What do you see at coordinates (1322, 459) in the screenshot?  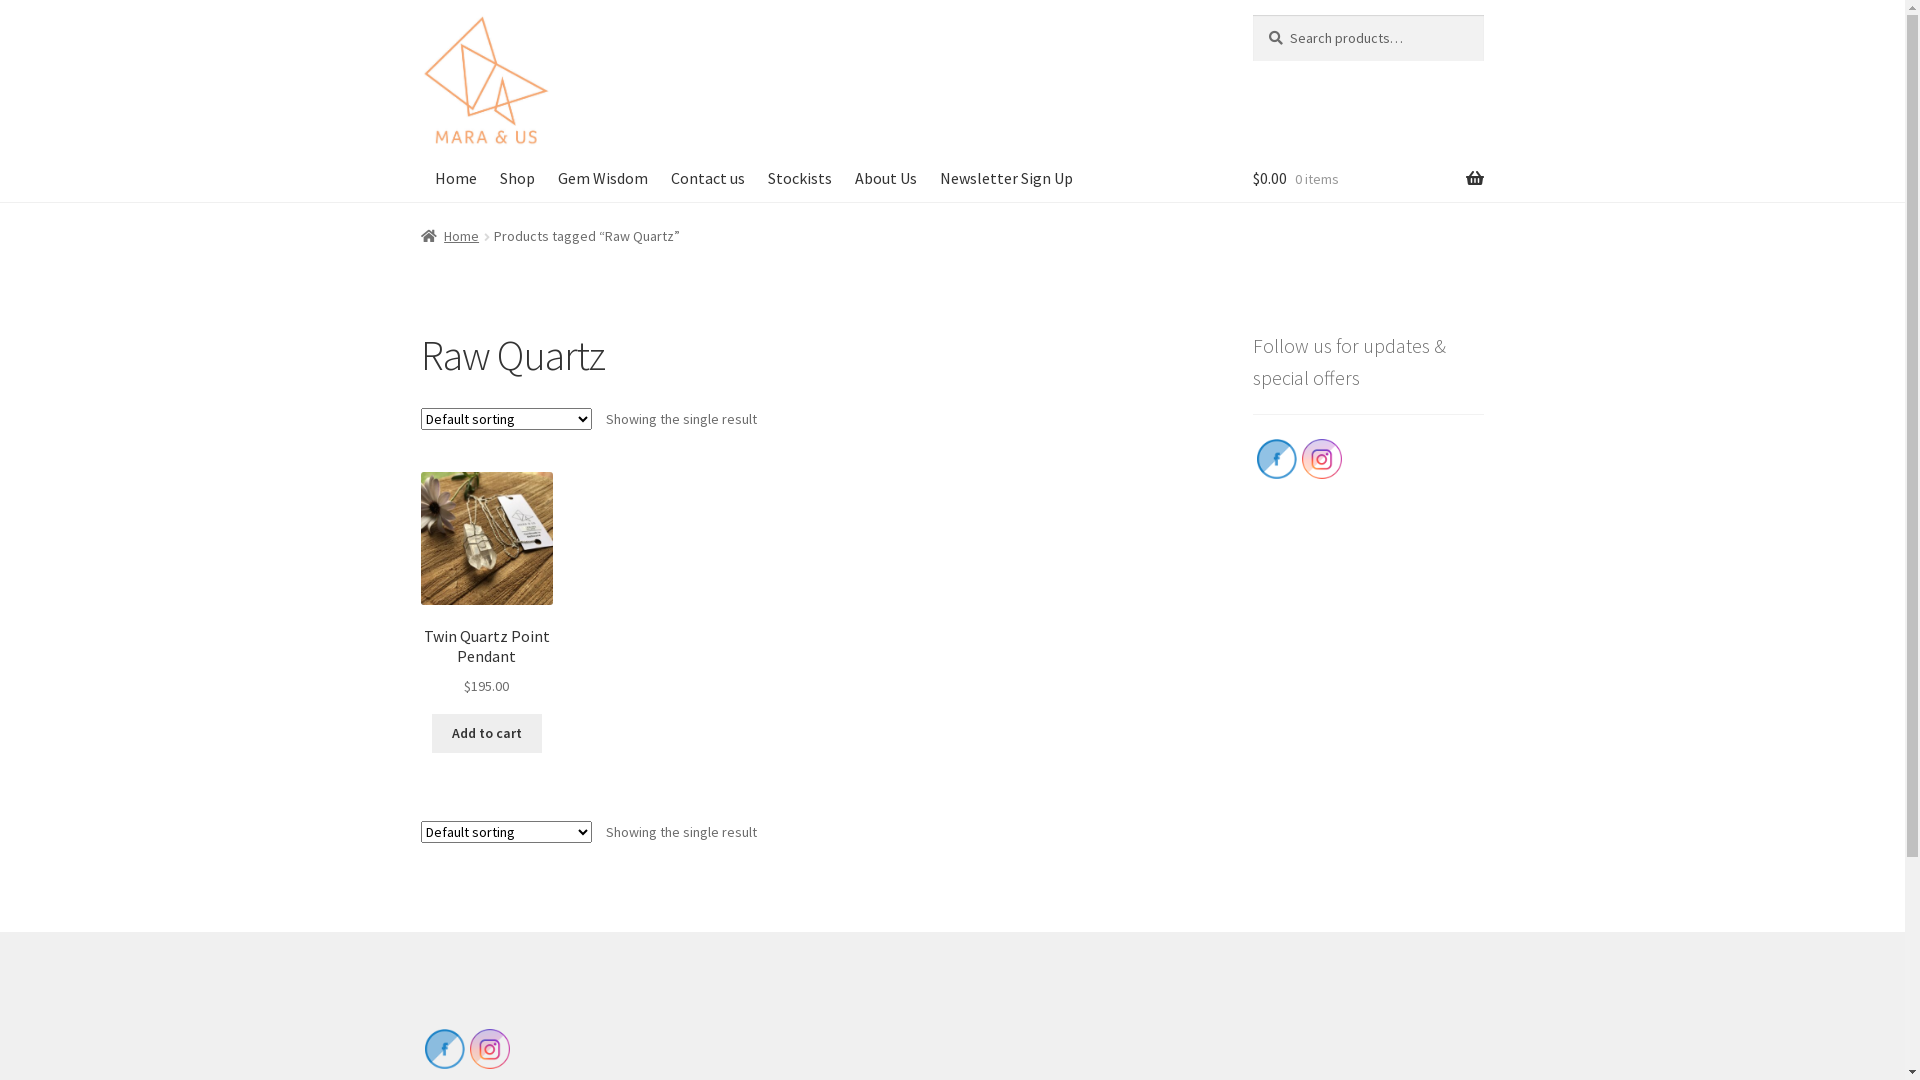 I see `Instagram` at bounding box center [1322, 459].